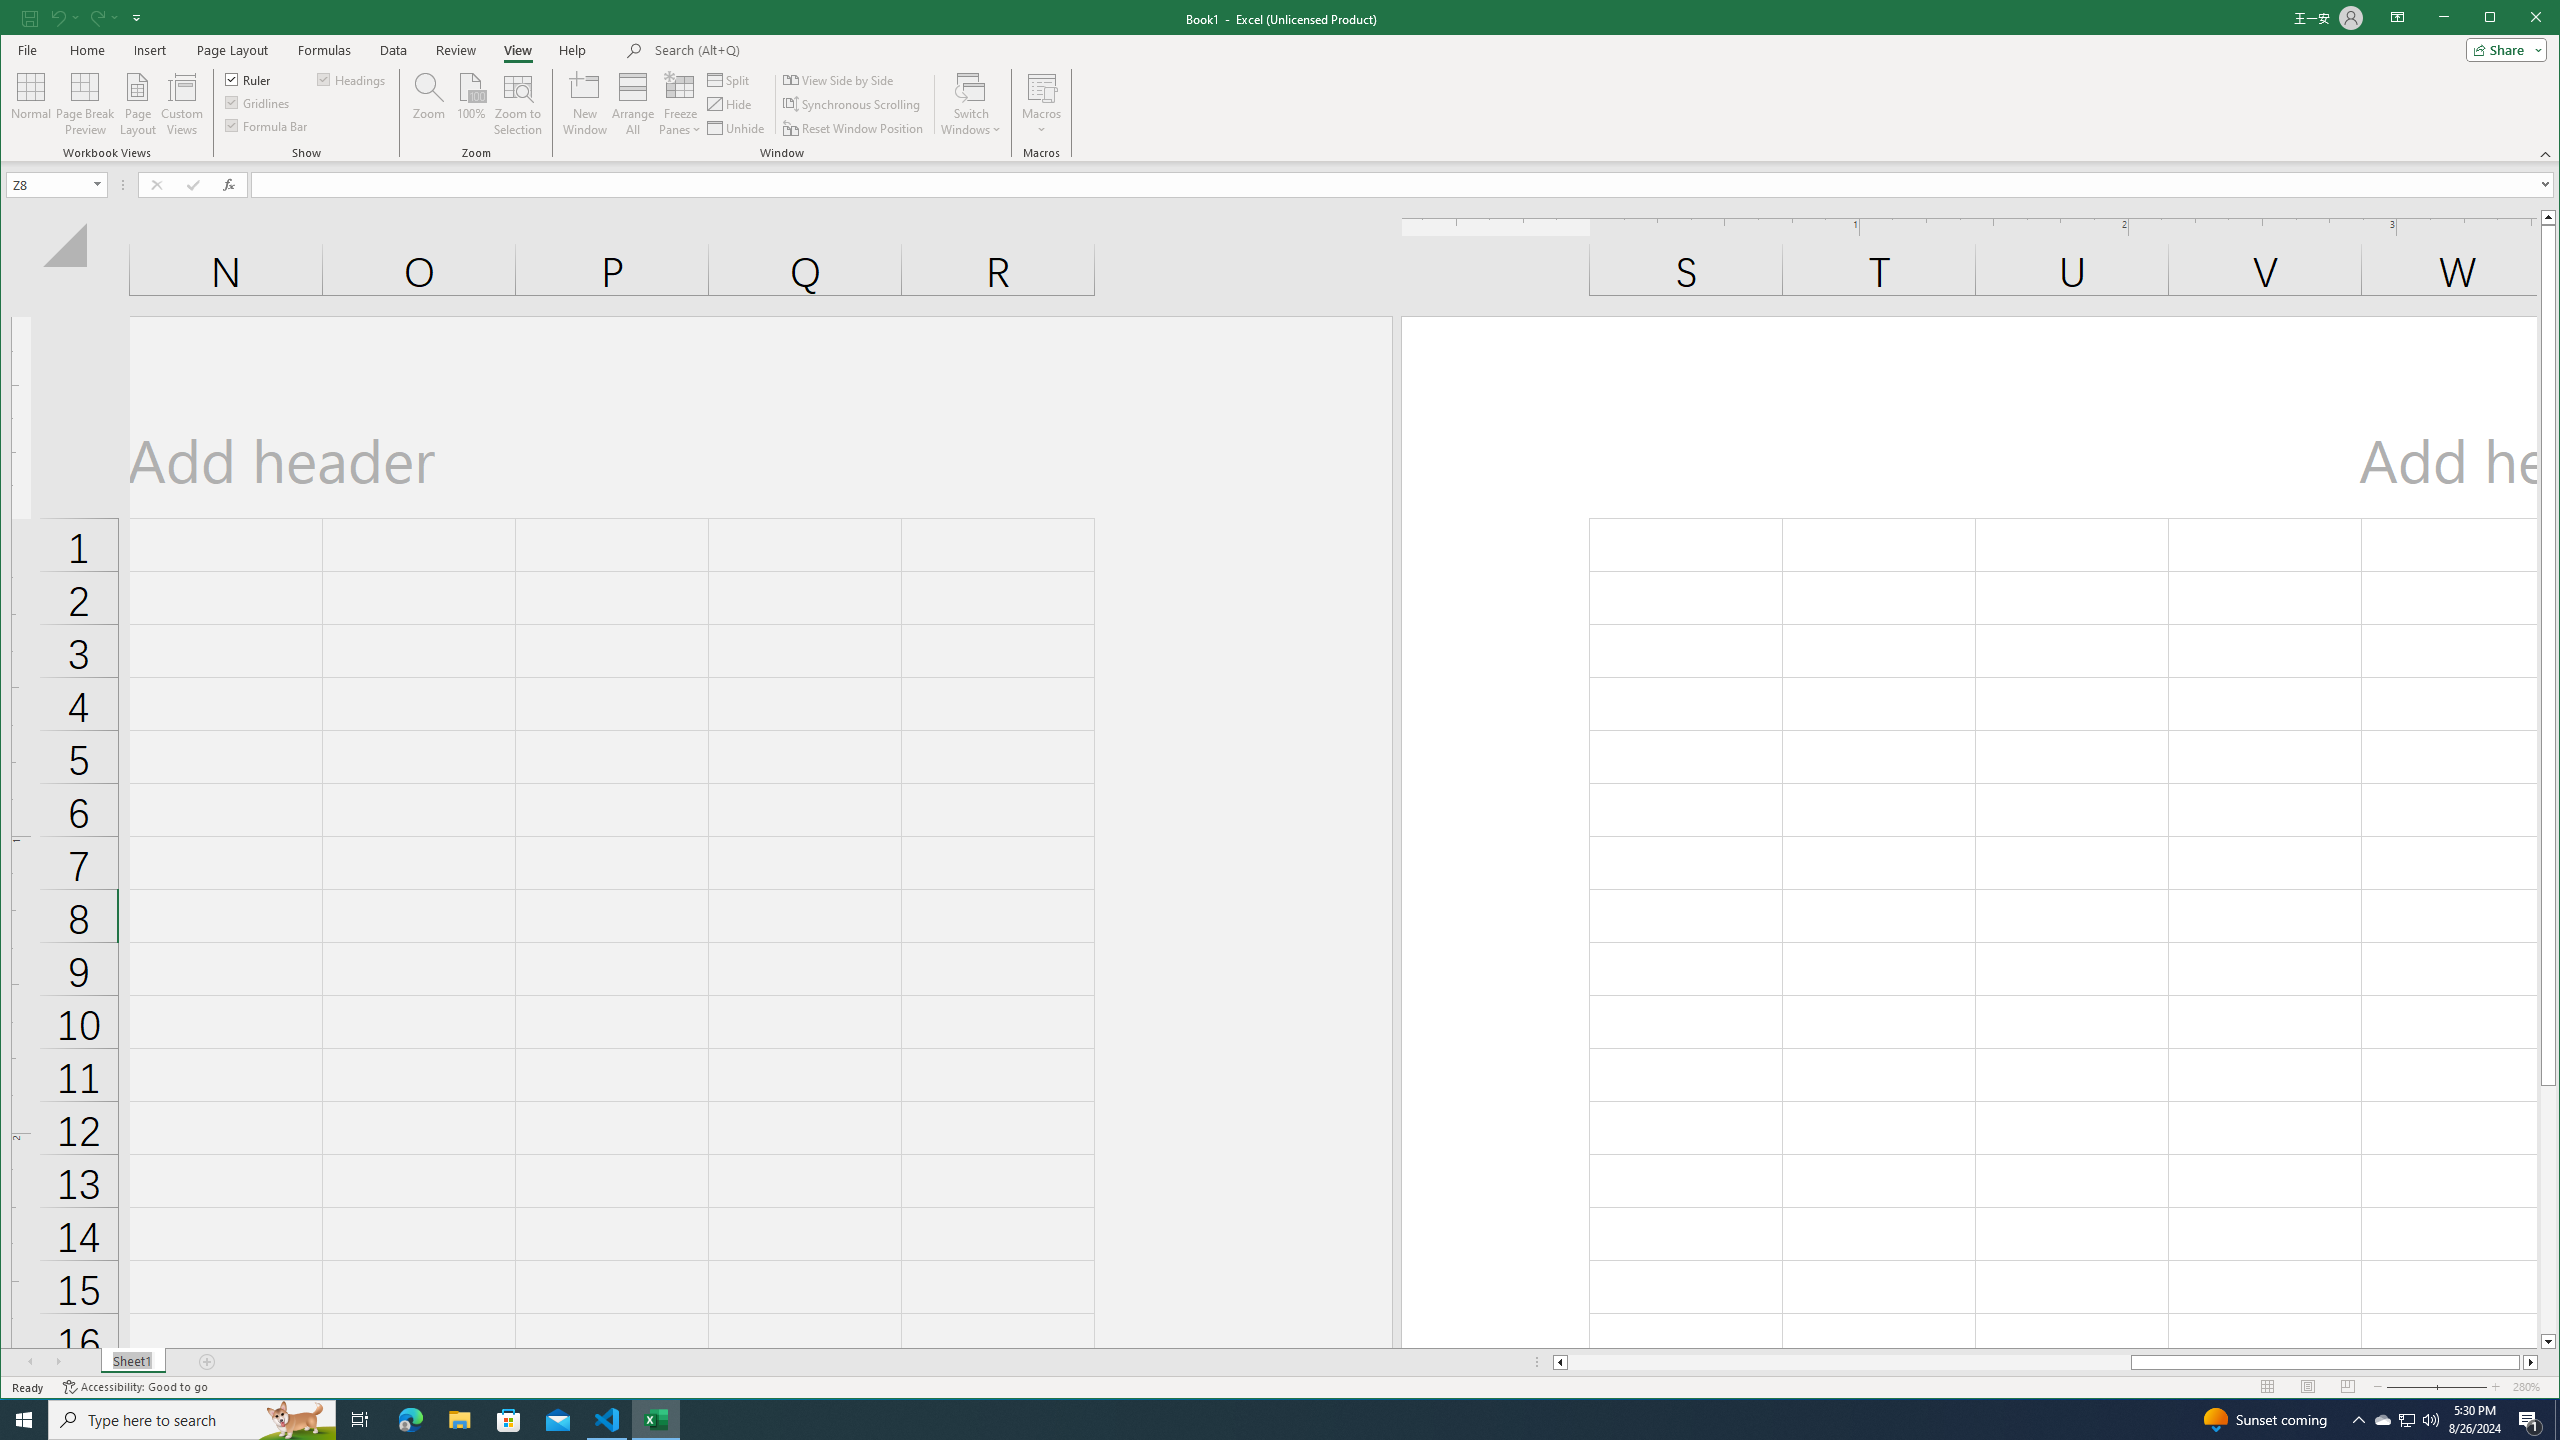 This screenshot has height=1440, width=2560. I want to click on Split, so click(730, 80).